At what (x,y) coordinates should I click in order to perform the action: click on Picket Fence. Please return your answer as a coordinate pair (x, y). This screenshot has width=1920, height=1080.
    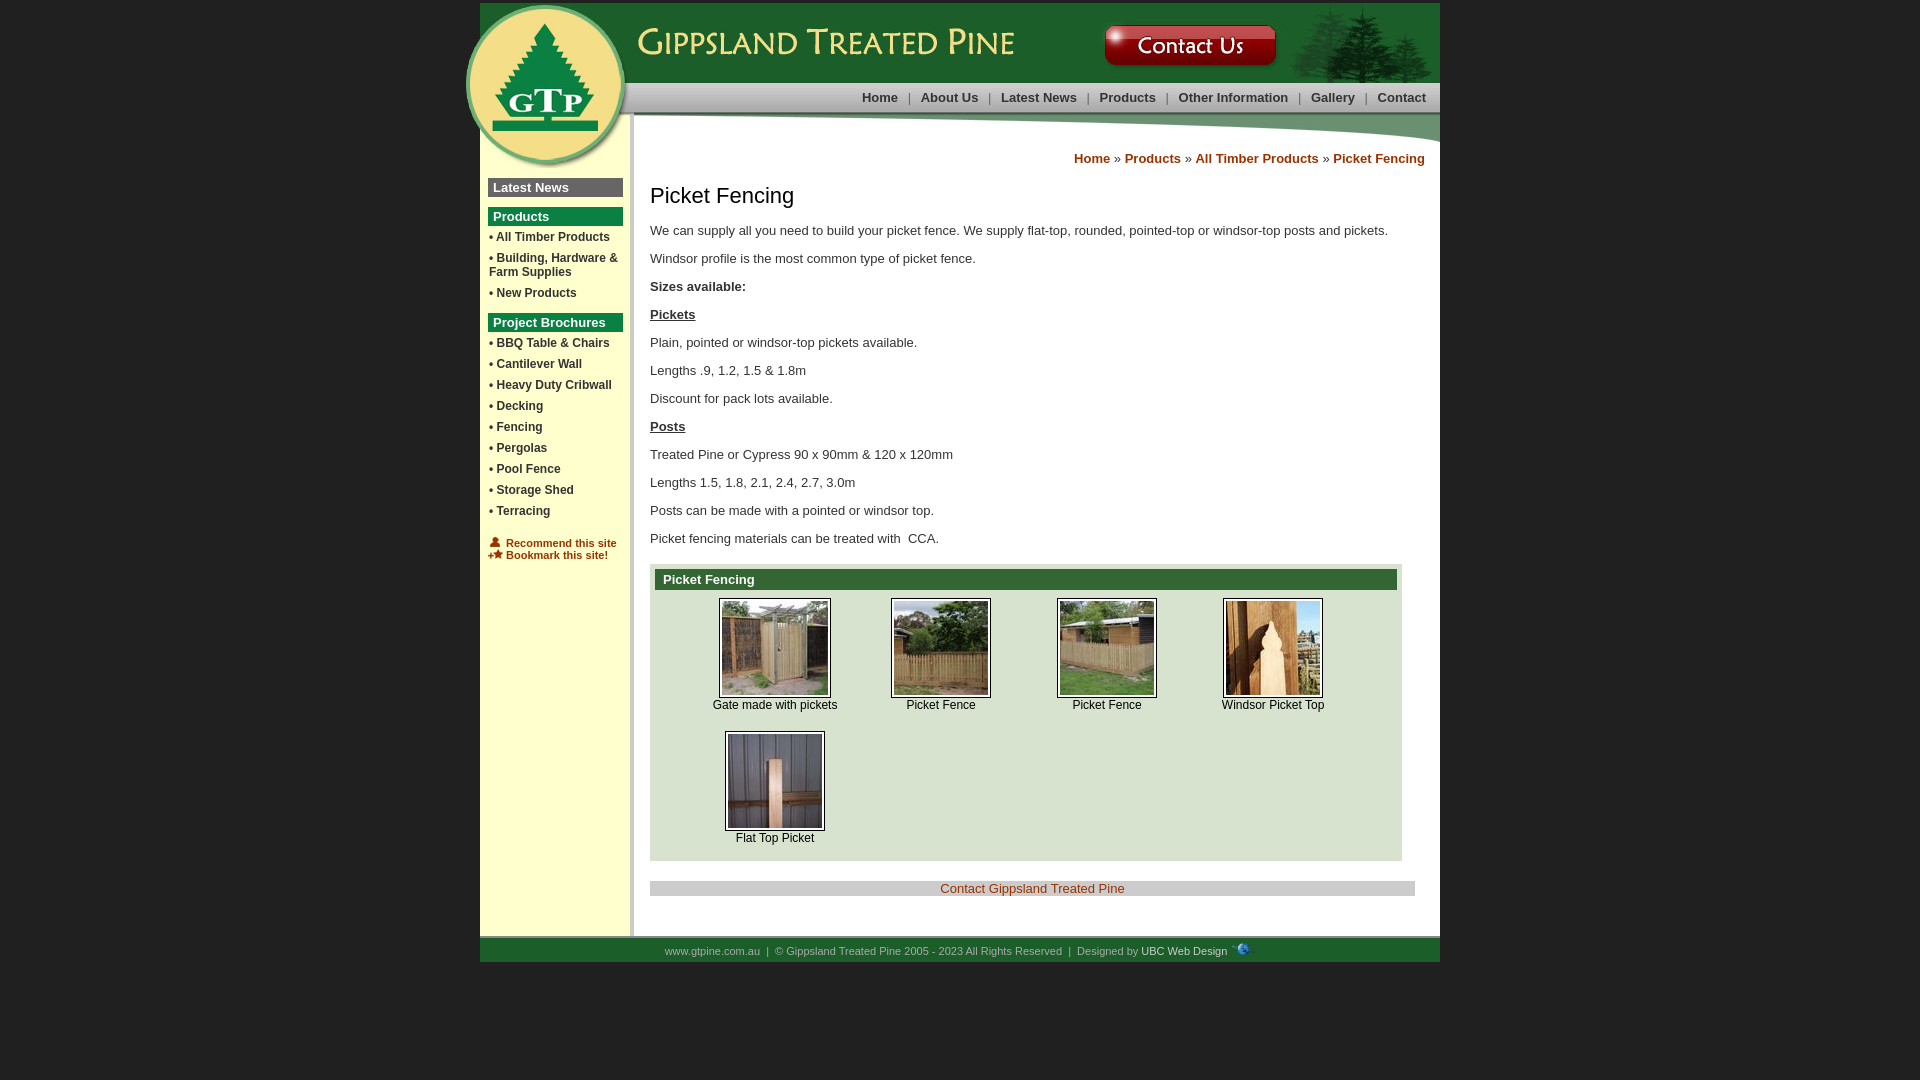
    Looking at the image, I should click on (1107, 648).